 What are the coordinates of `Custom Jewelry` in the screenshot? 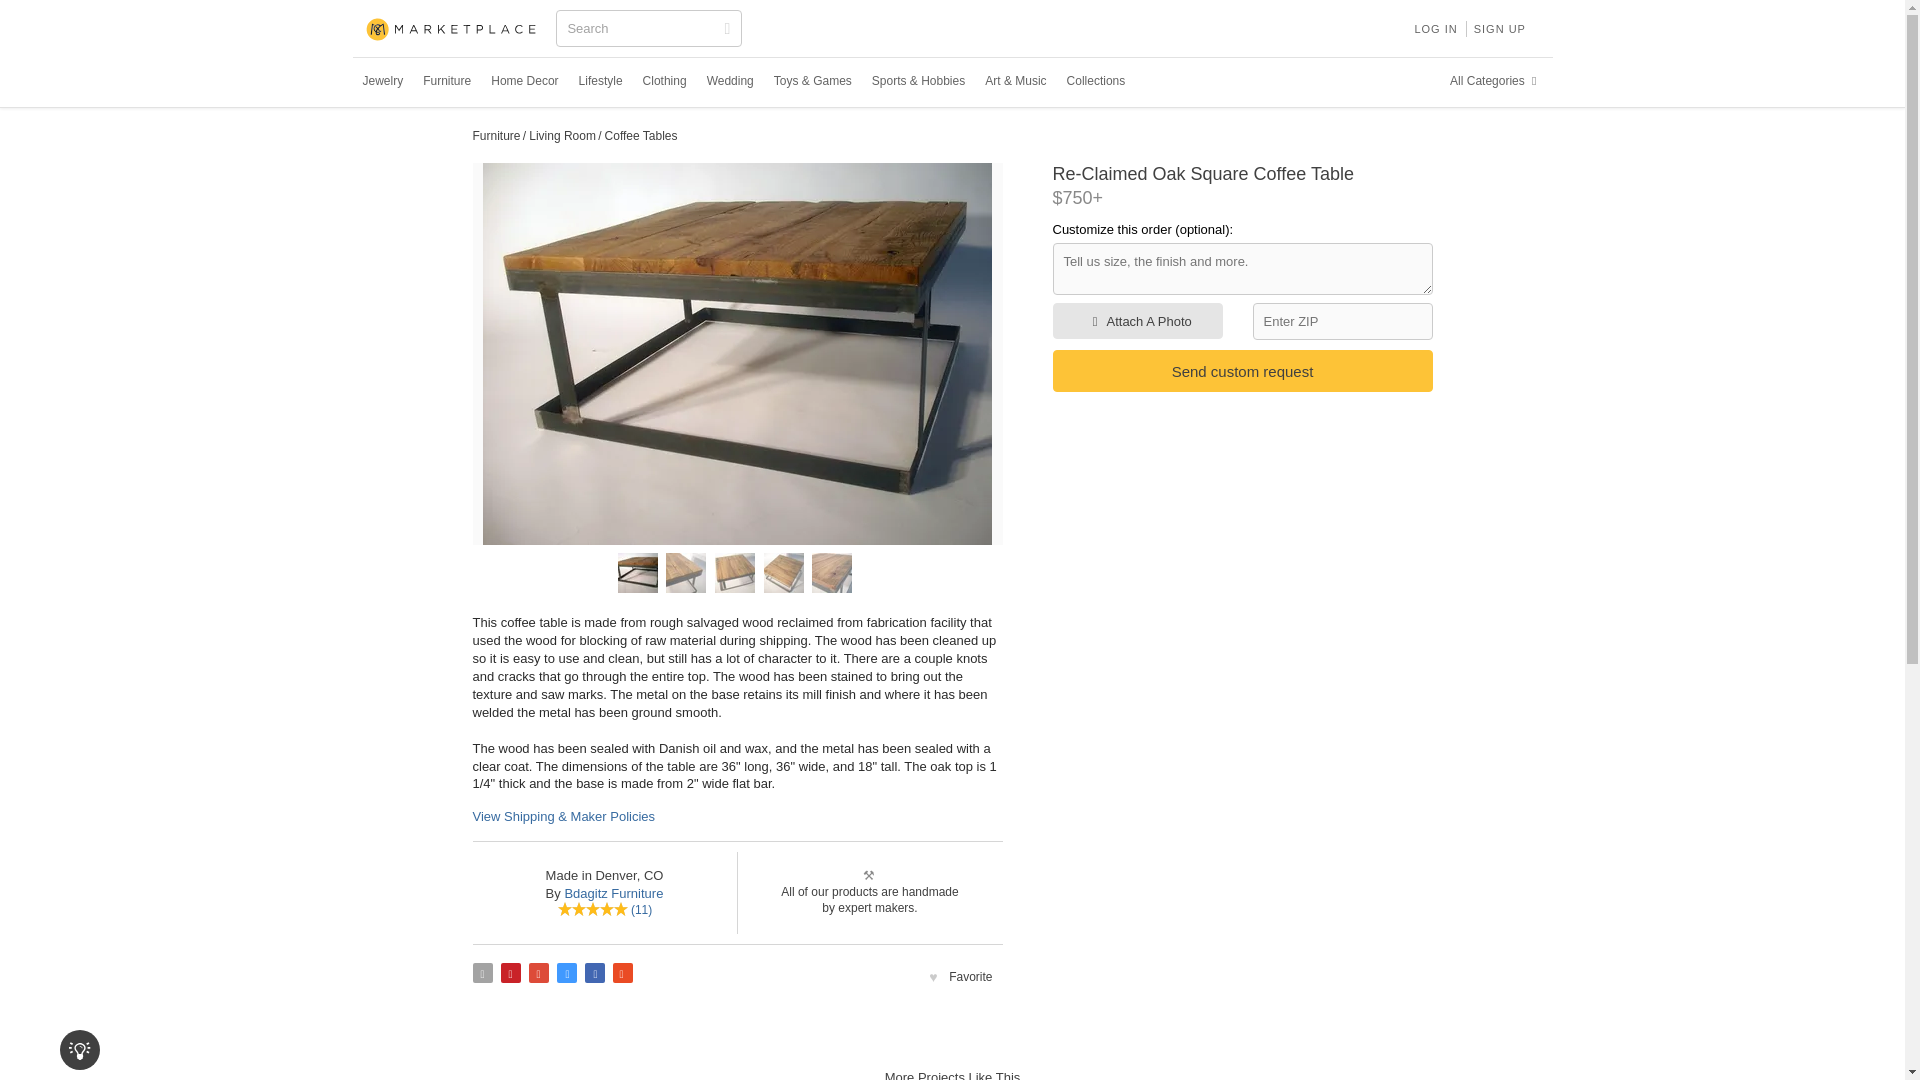 It's located at (382, 81).